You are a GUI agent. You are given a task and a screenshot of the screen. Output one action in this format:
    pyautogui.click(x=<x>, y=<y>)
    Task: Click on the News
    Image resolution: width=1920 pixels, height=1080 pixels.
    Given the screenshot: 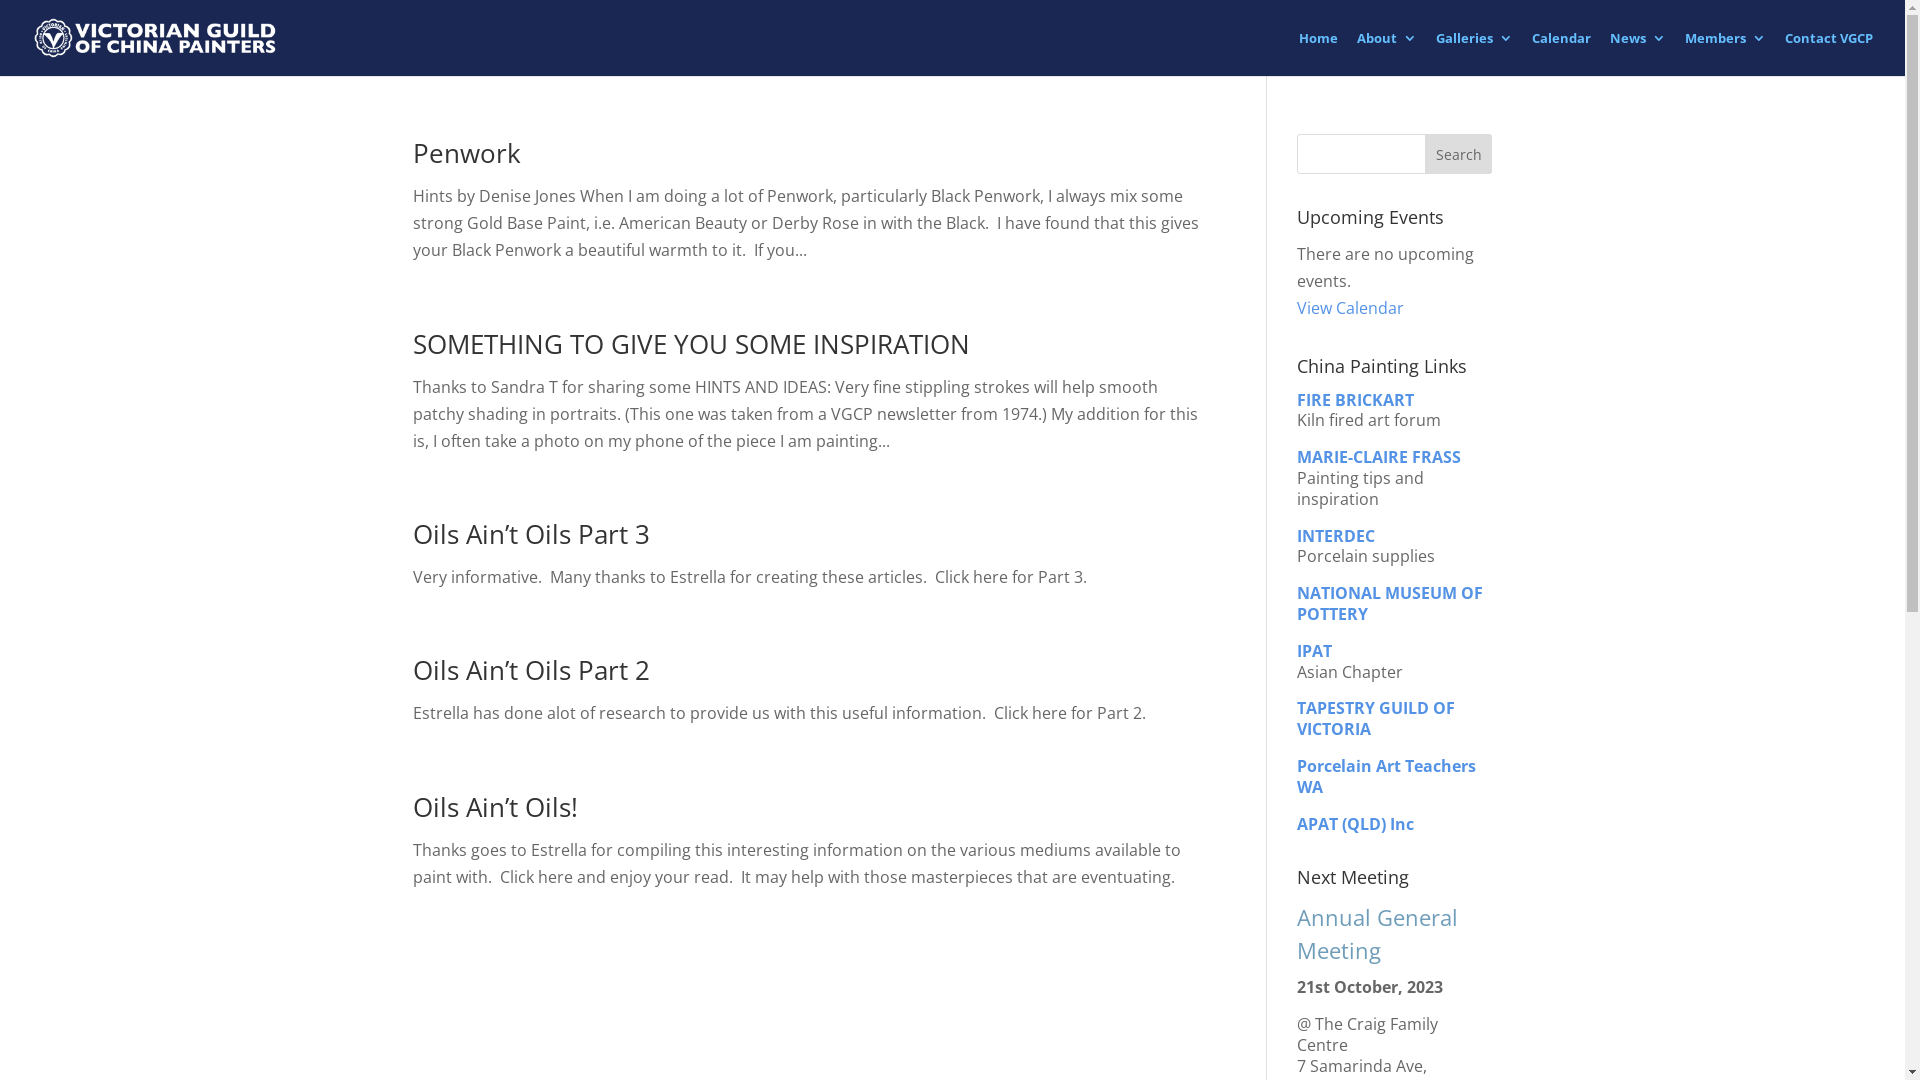 What is the action you would take?
    pyautogui.click(x=1638, y=53)
    